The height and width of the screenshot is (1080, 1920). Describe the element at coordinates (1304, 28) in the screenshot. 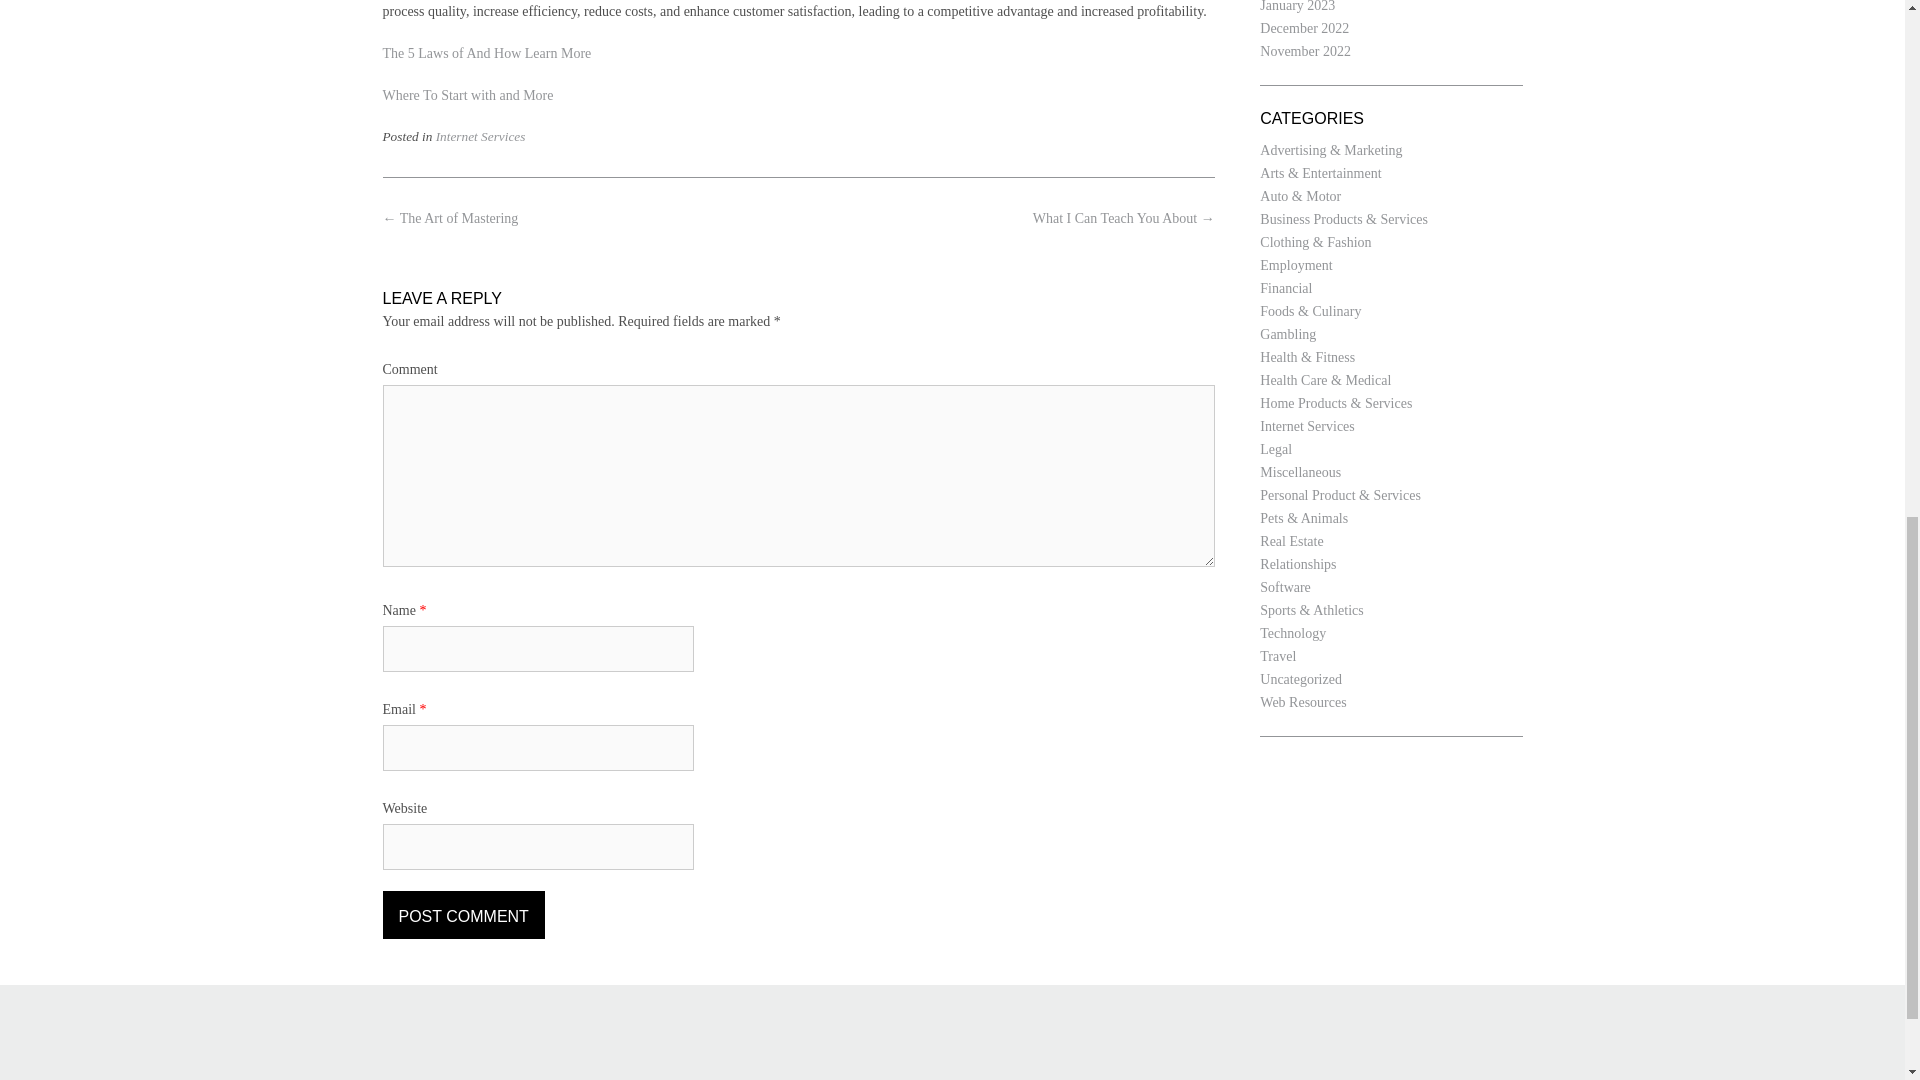

I see `December 2022` at that location.